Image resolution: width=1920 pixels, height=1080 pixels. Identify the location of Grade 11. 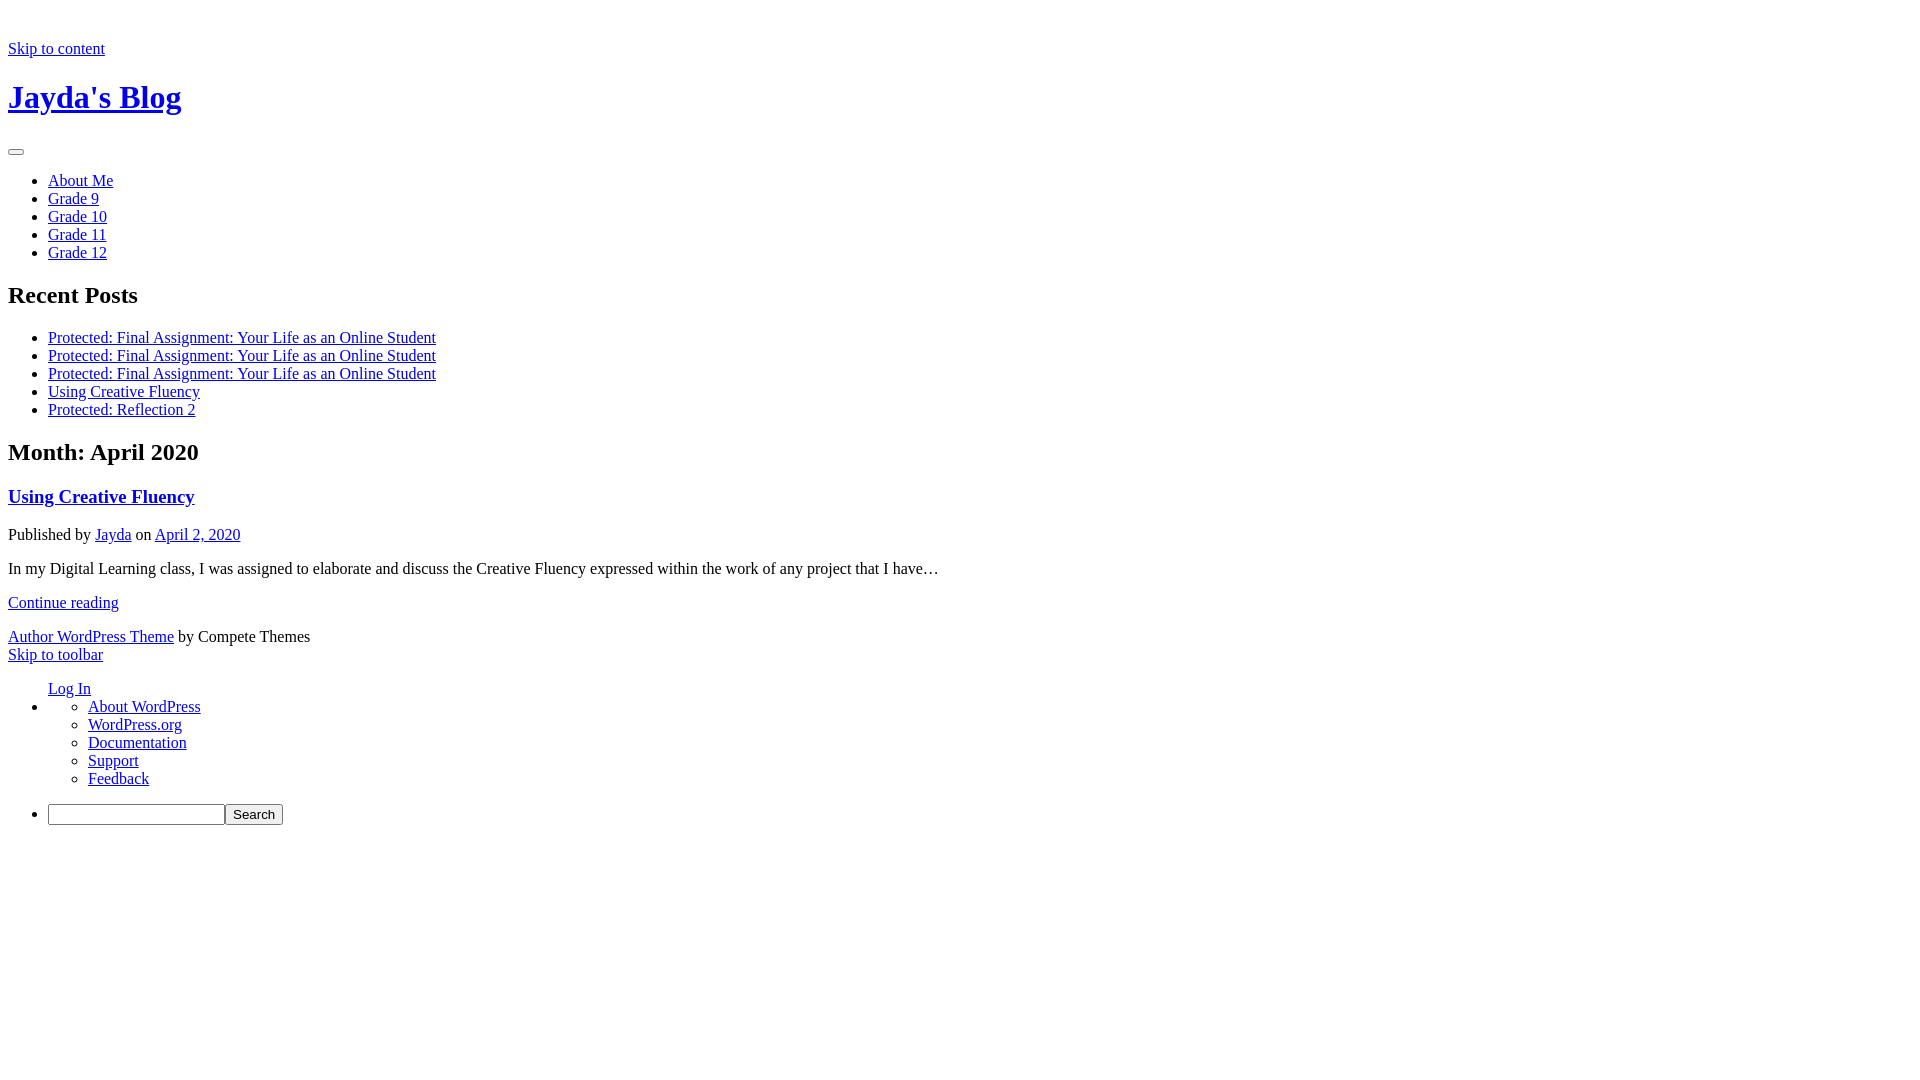
(78, 234).